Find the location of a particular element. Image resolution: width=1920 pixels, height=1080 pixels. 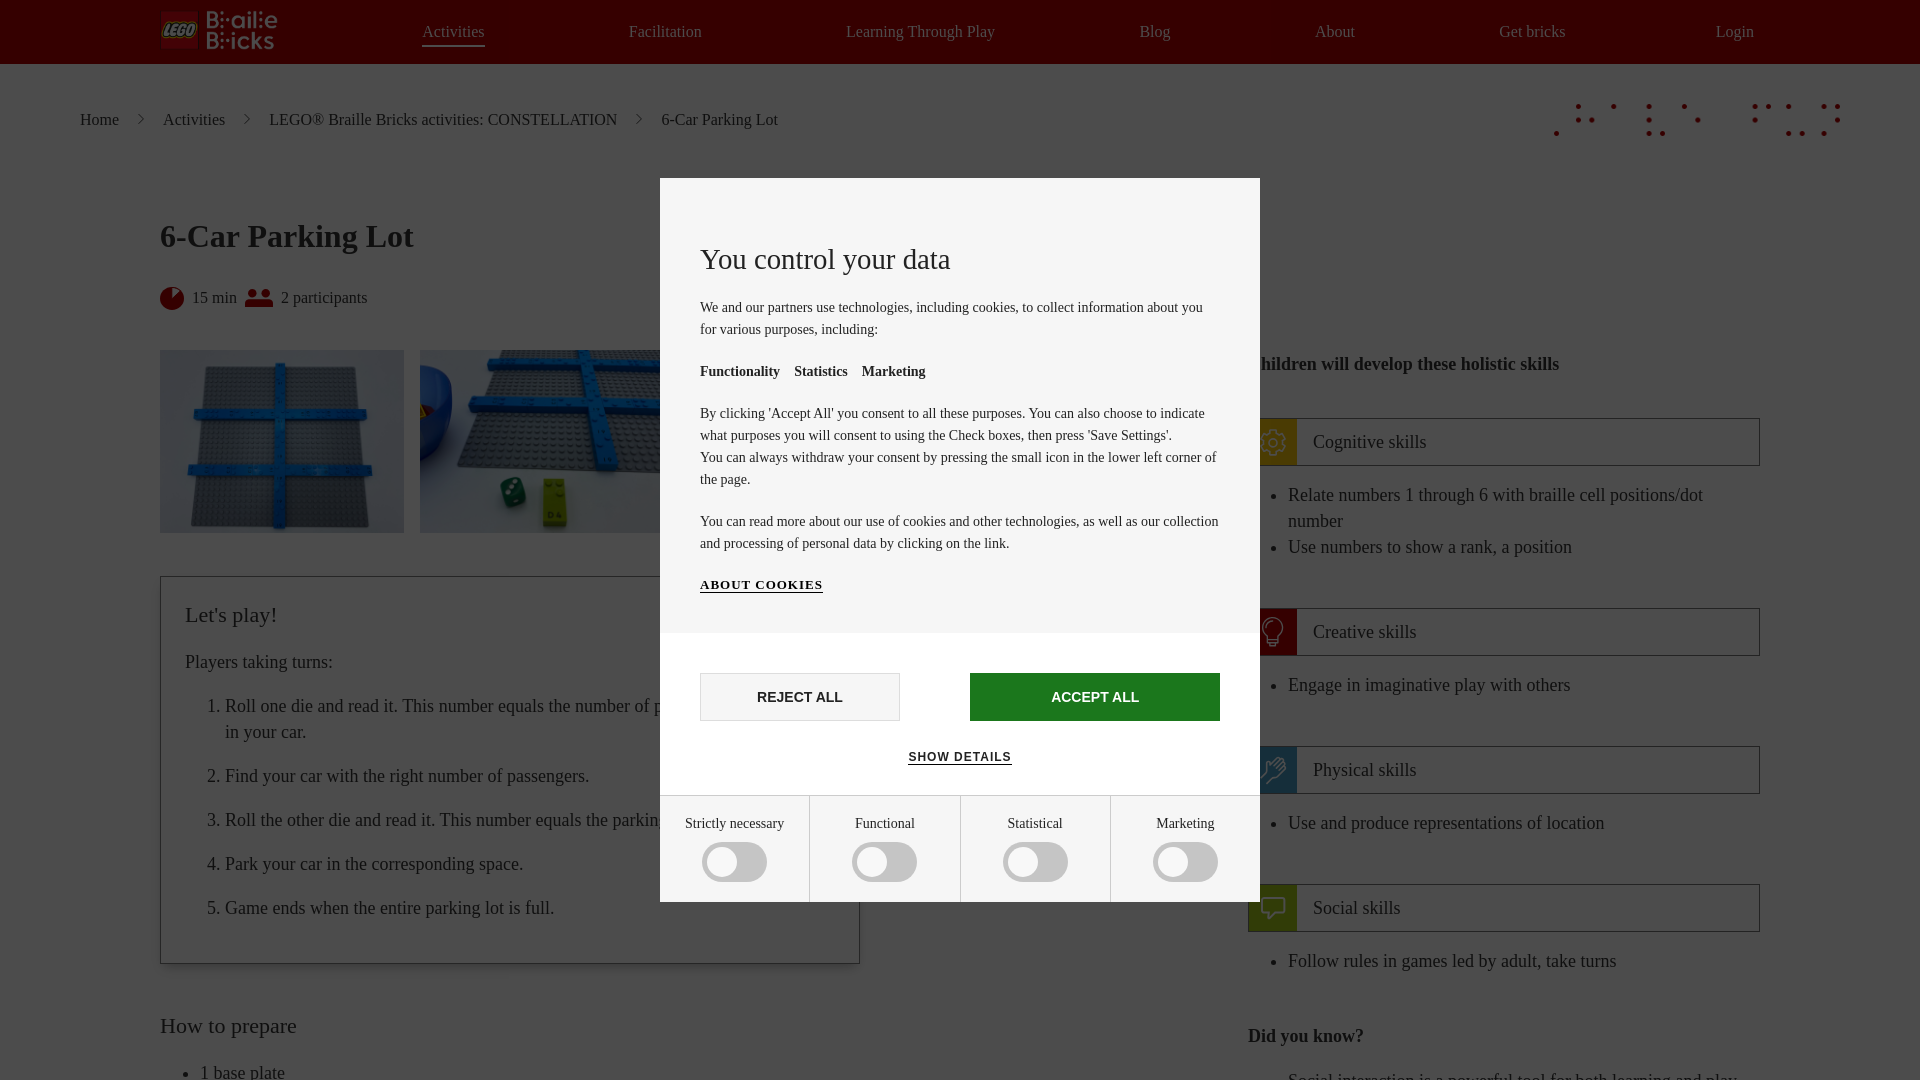

Marketing is located at coordinates (771, 1068).